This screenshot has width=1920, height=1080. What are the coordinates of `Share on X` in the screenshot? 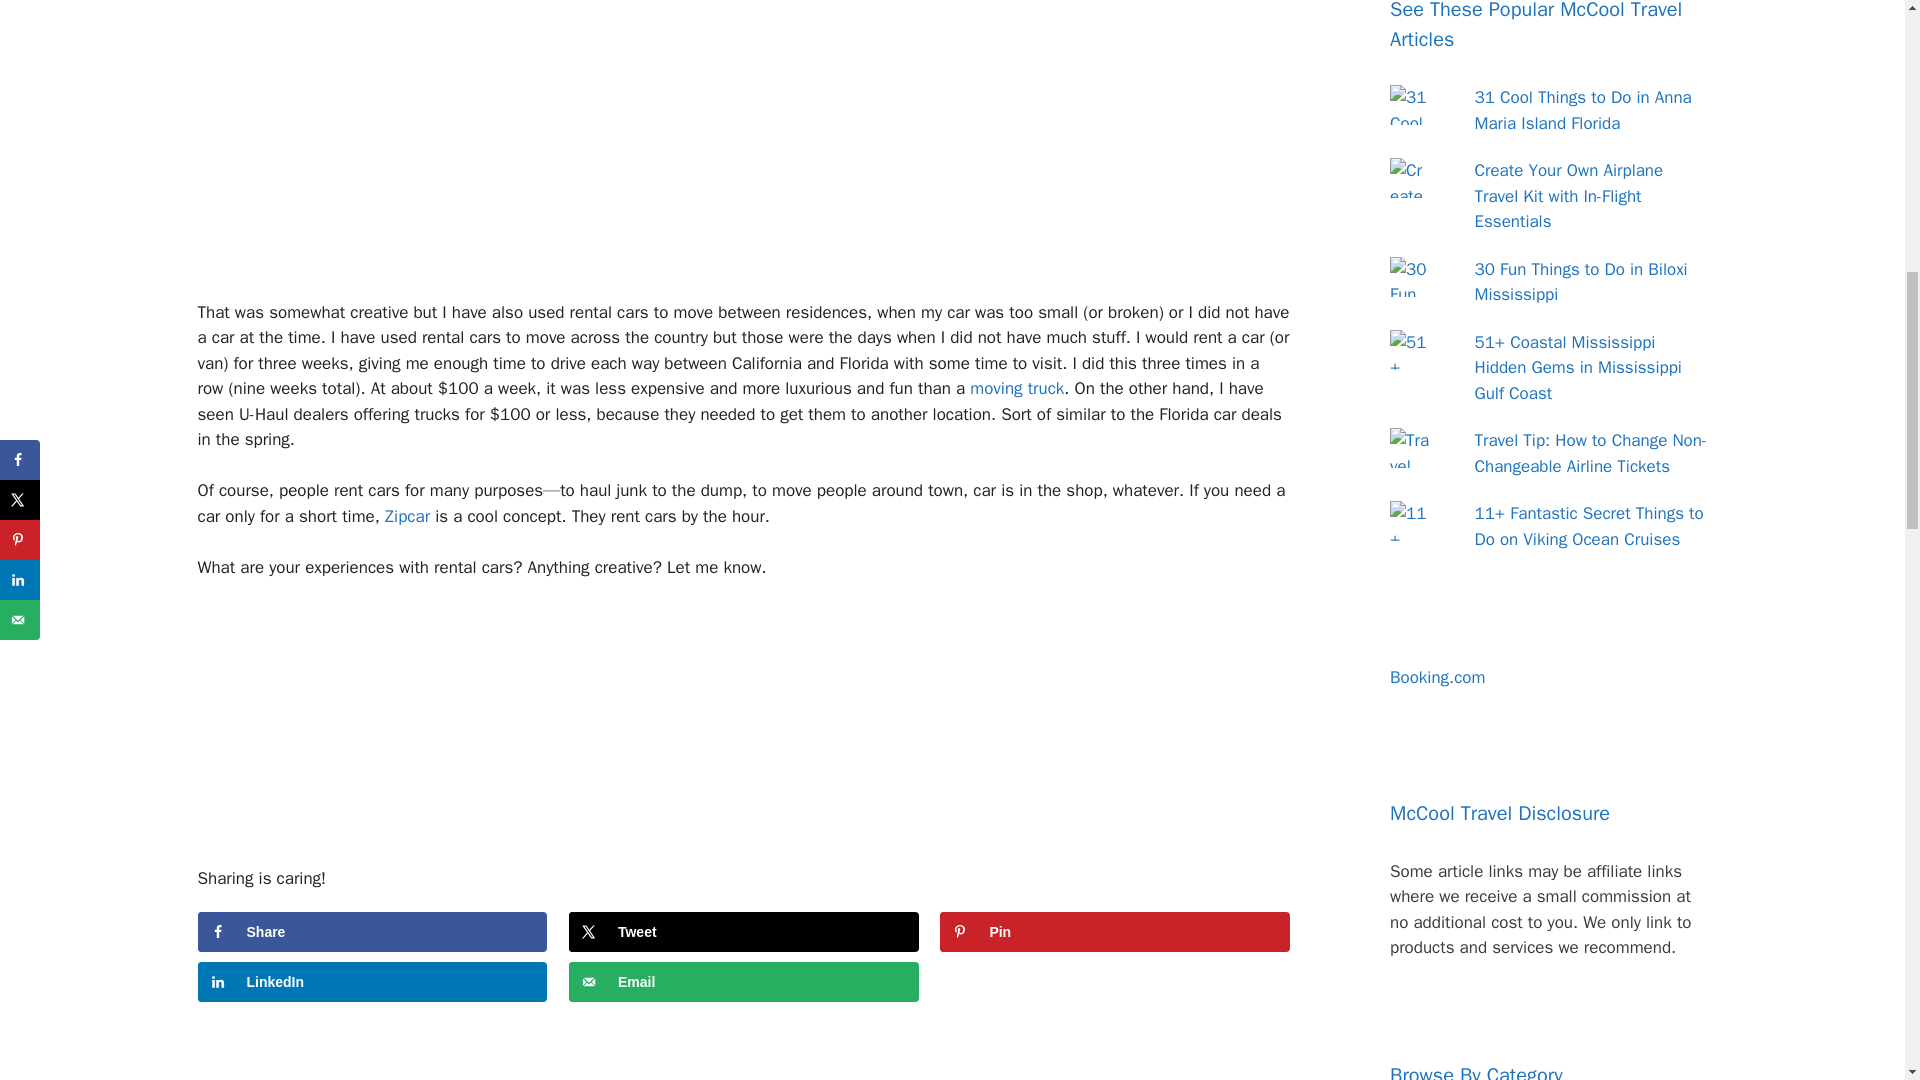 It's located at (744, 931).